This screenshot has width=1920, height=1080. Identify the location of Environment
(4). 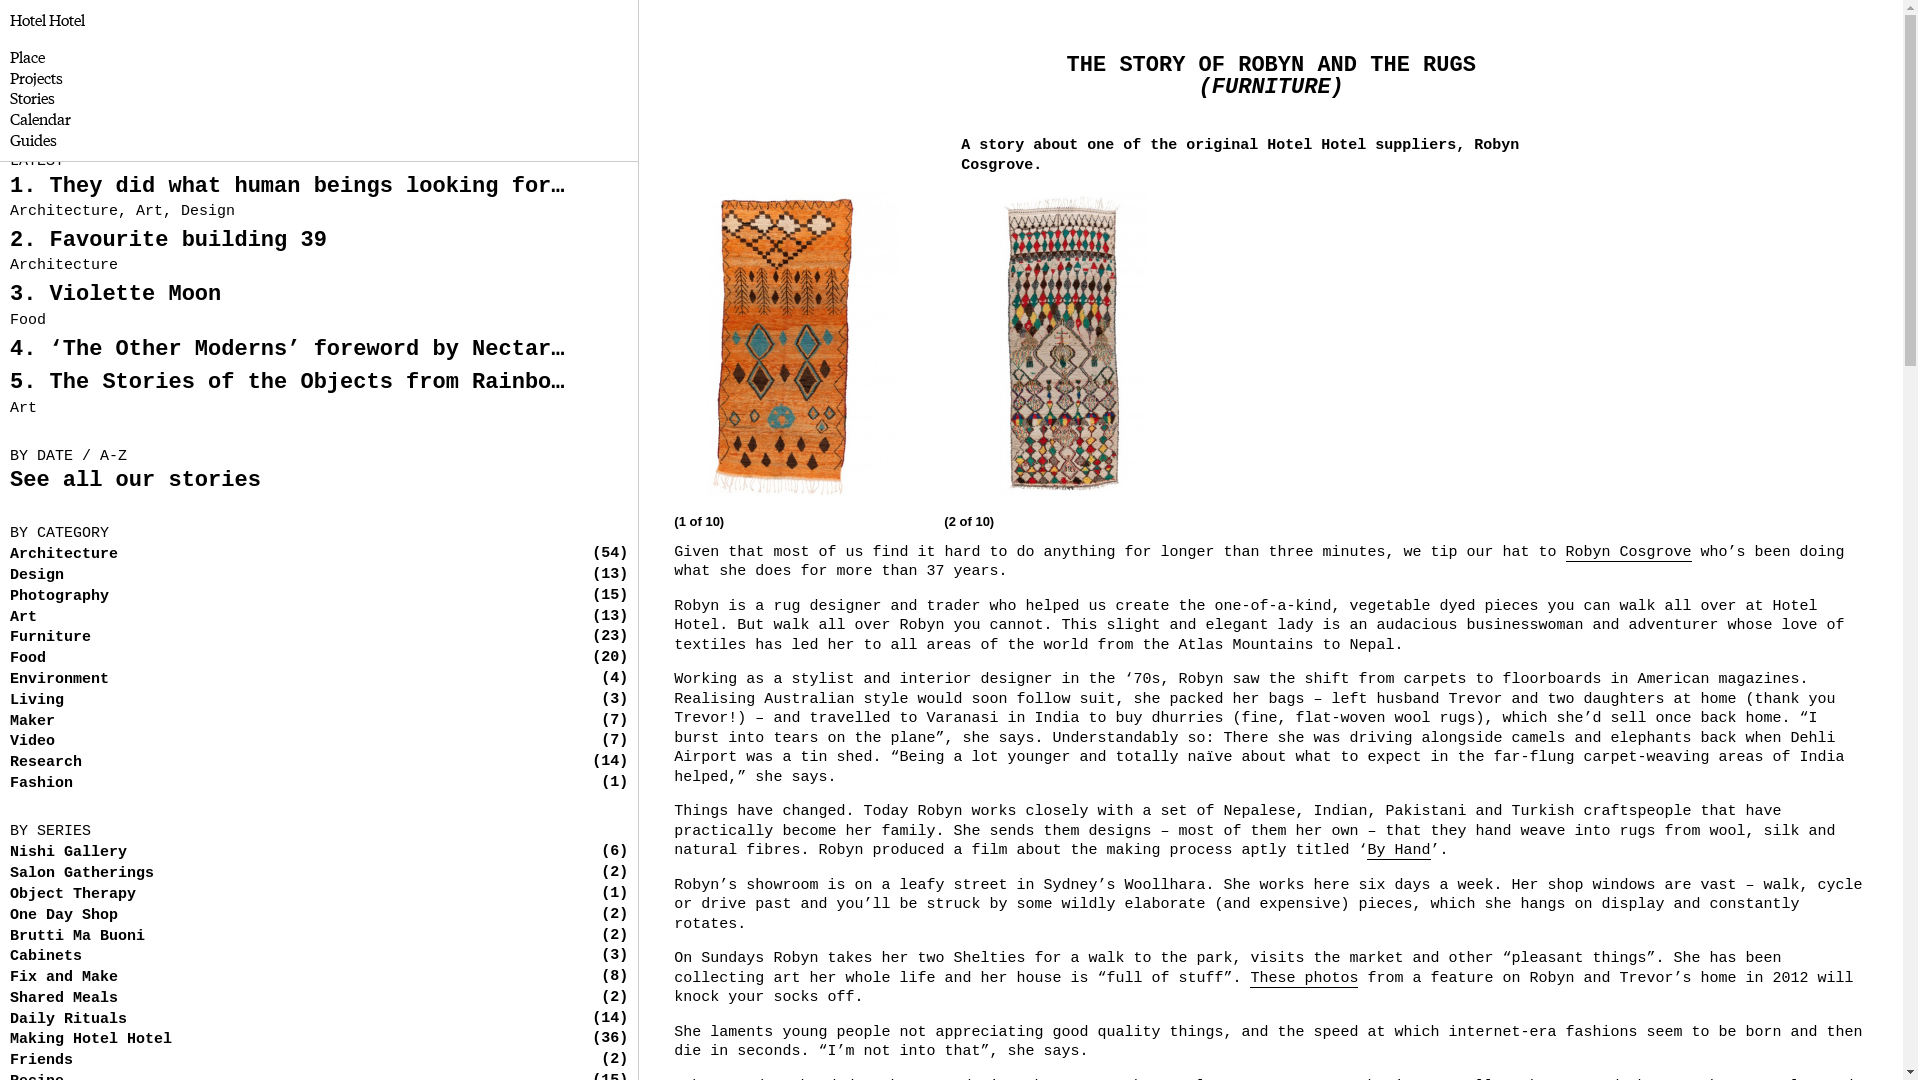
(60, 680).